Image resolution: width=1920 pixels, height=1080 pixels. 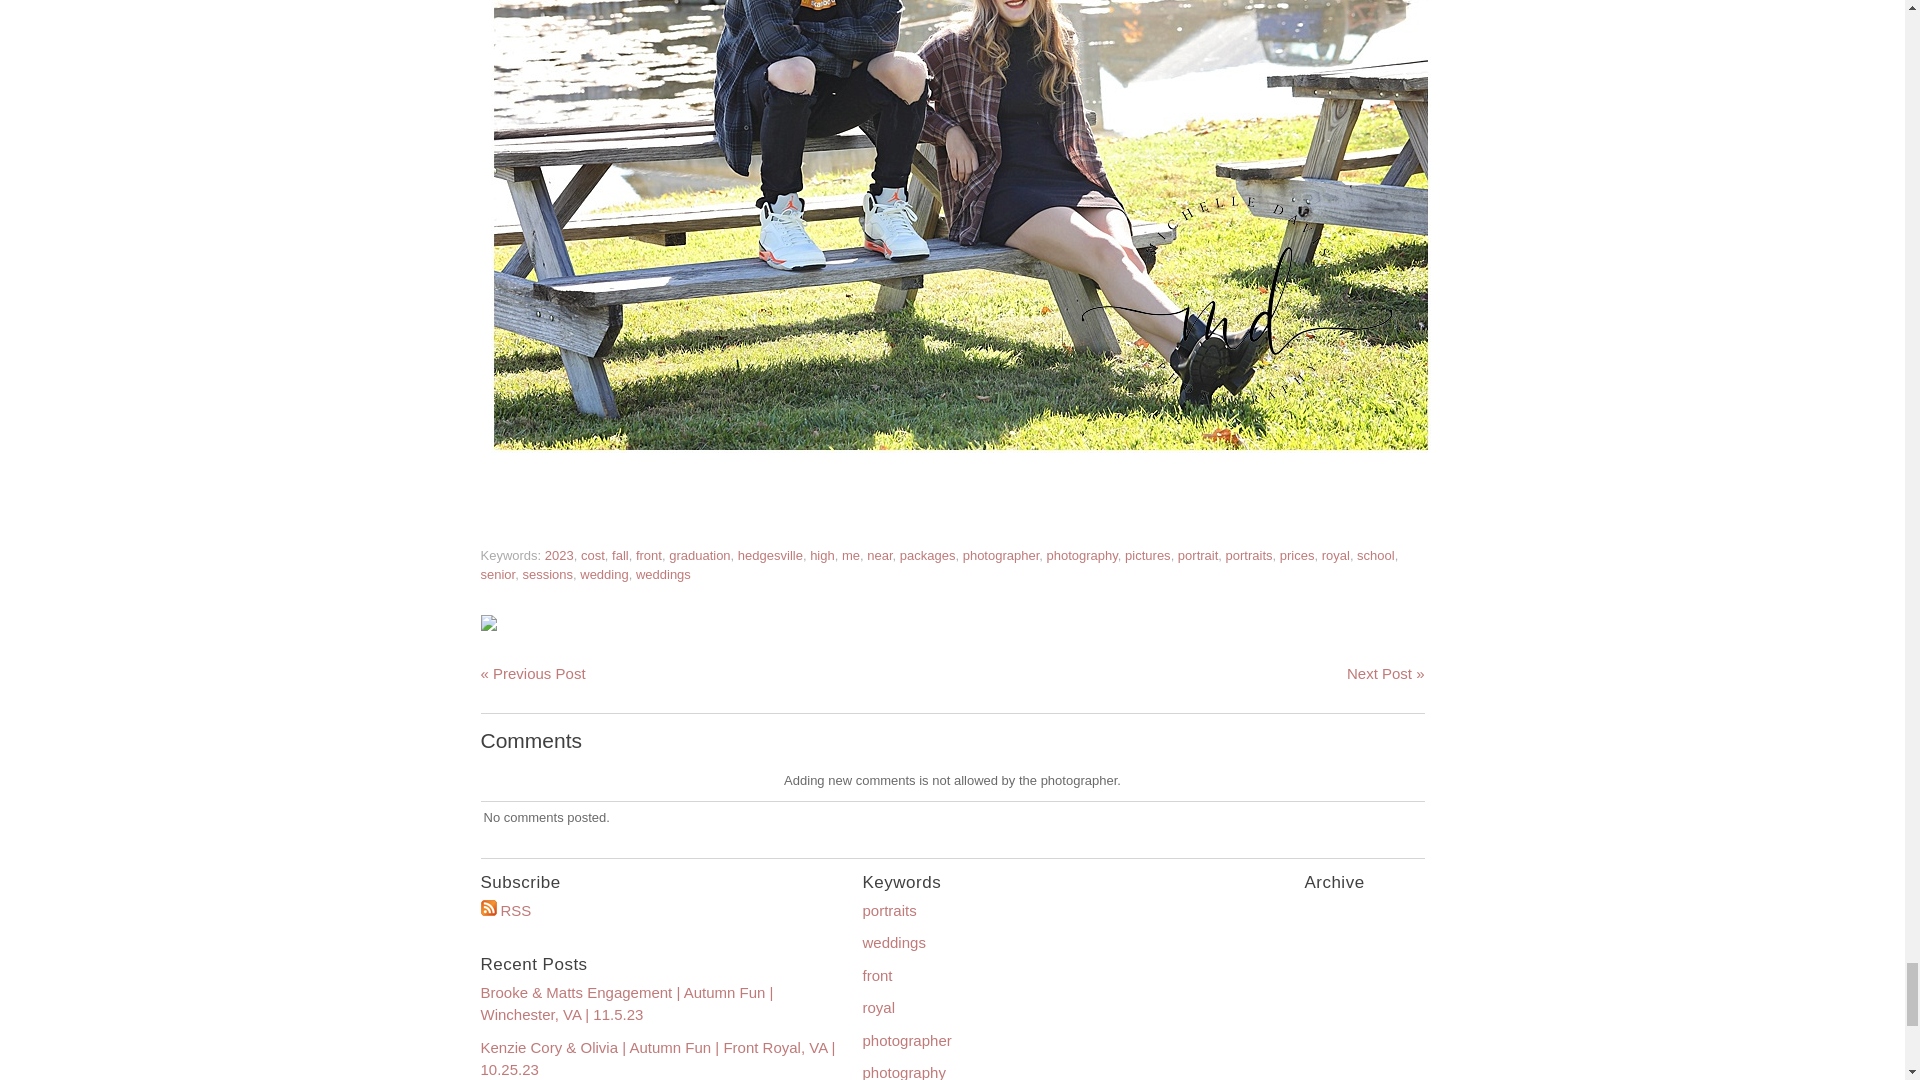 What do you see at coordinates (1198, 554) in the screenshot?
I see `portrait` at bounding box center [1198, 554].